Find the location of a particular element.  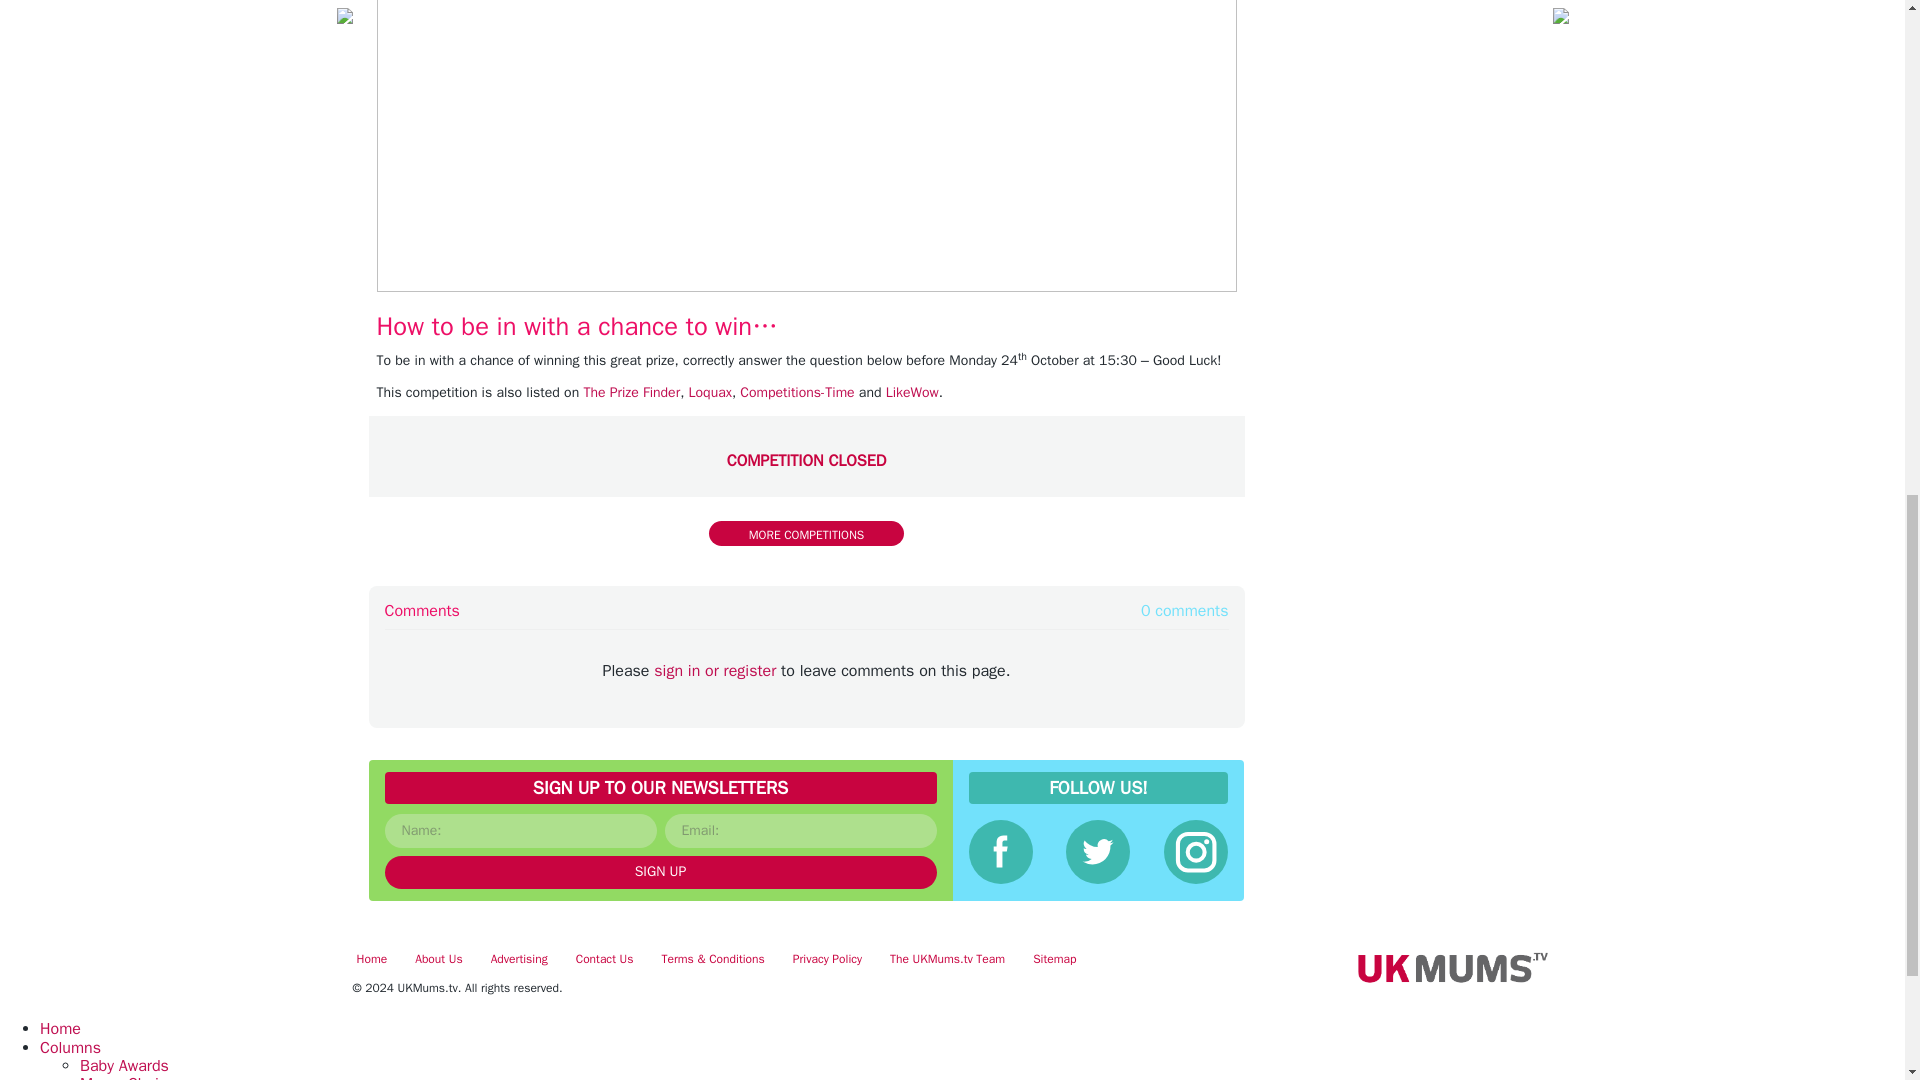

Competitions-Time is located at coordinates (796, 392).